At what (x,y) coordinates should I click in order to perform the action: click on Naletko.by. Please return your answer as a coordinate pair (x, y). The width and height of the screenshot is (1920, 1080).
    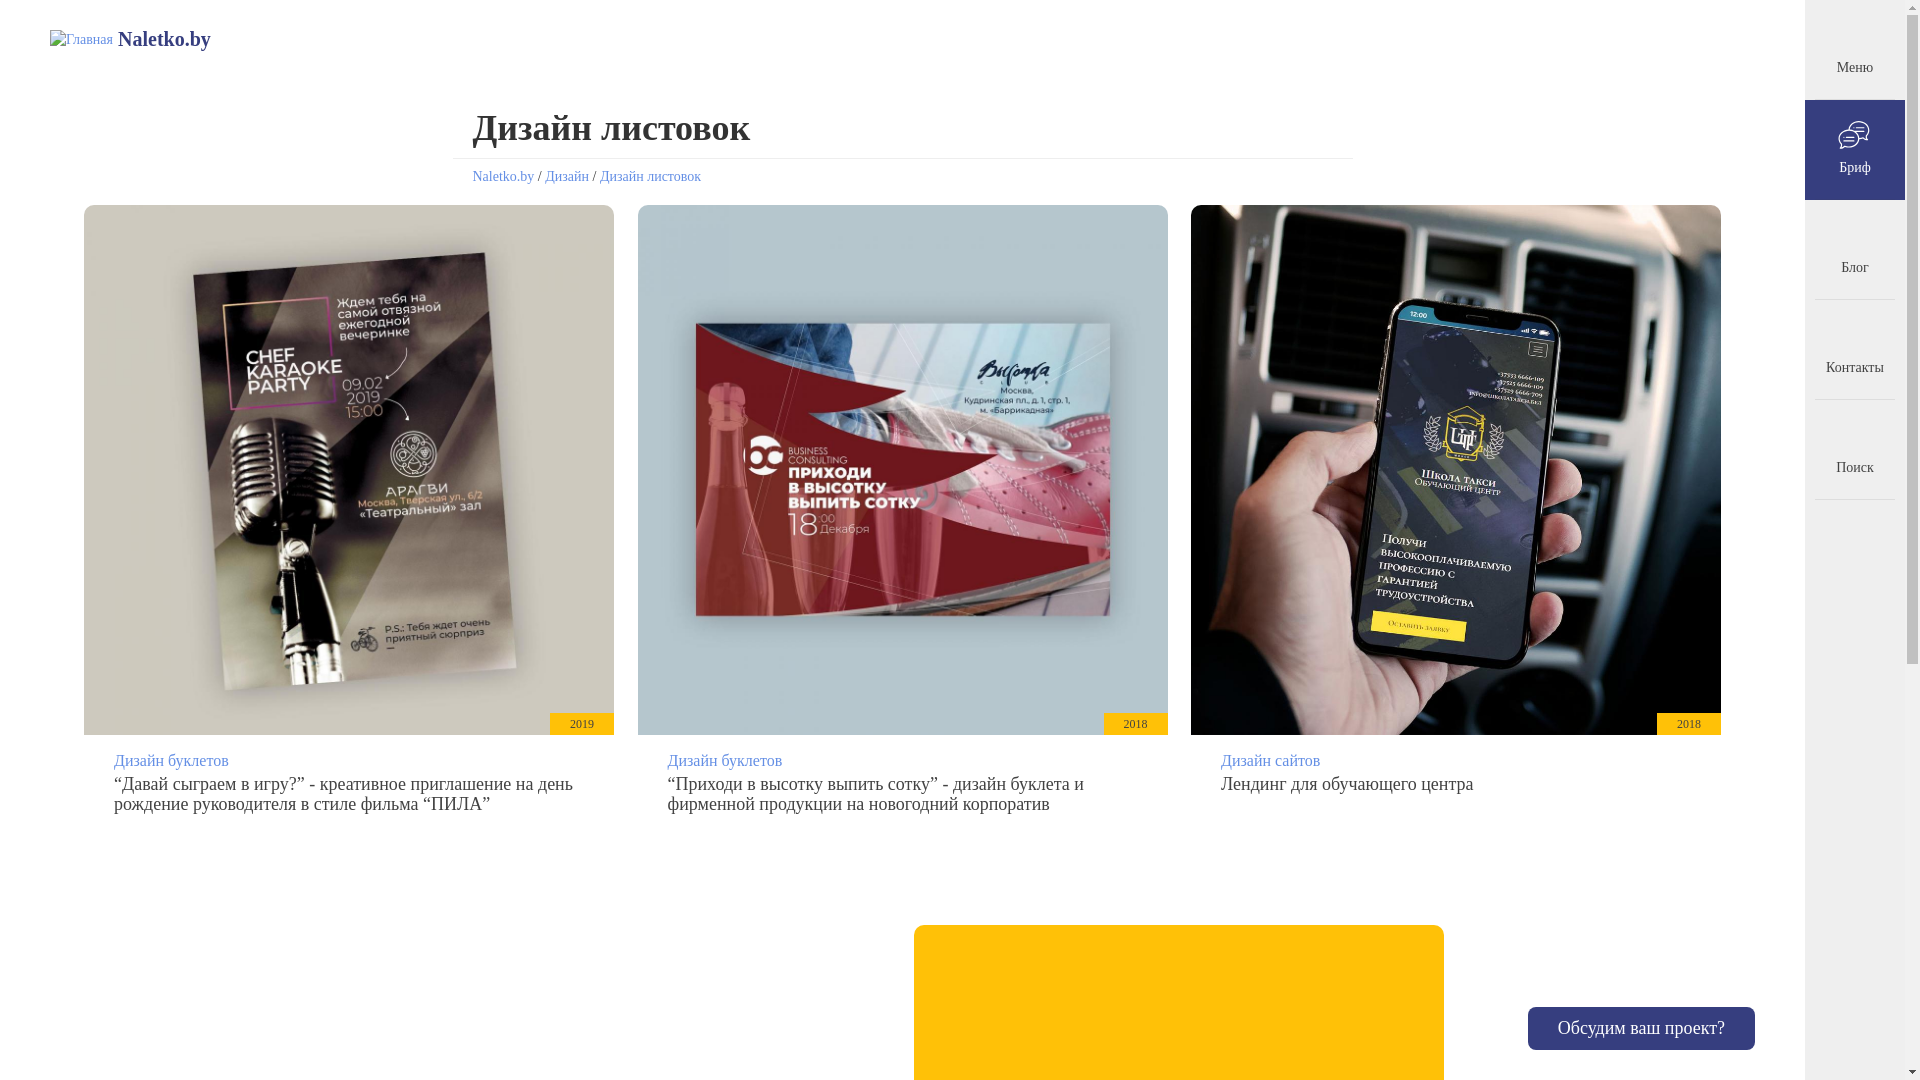
    Looking at the image, I should click on (503, 176).